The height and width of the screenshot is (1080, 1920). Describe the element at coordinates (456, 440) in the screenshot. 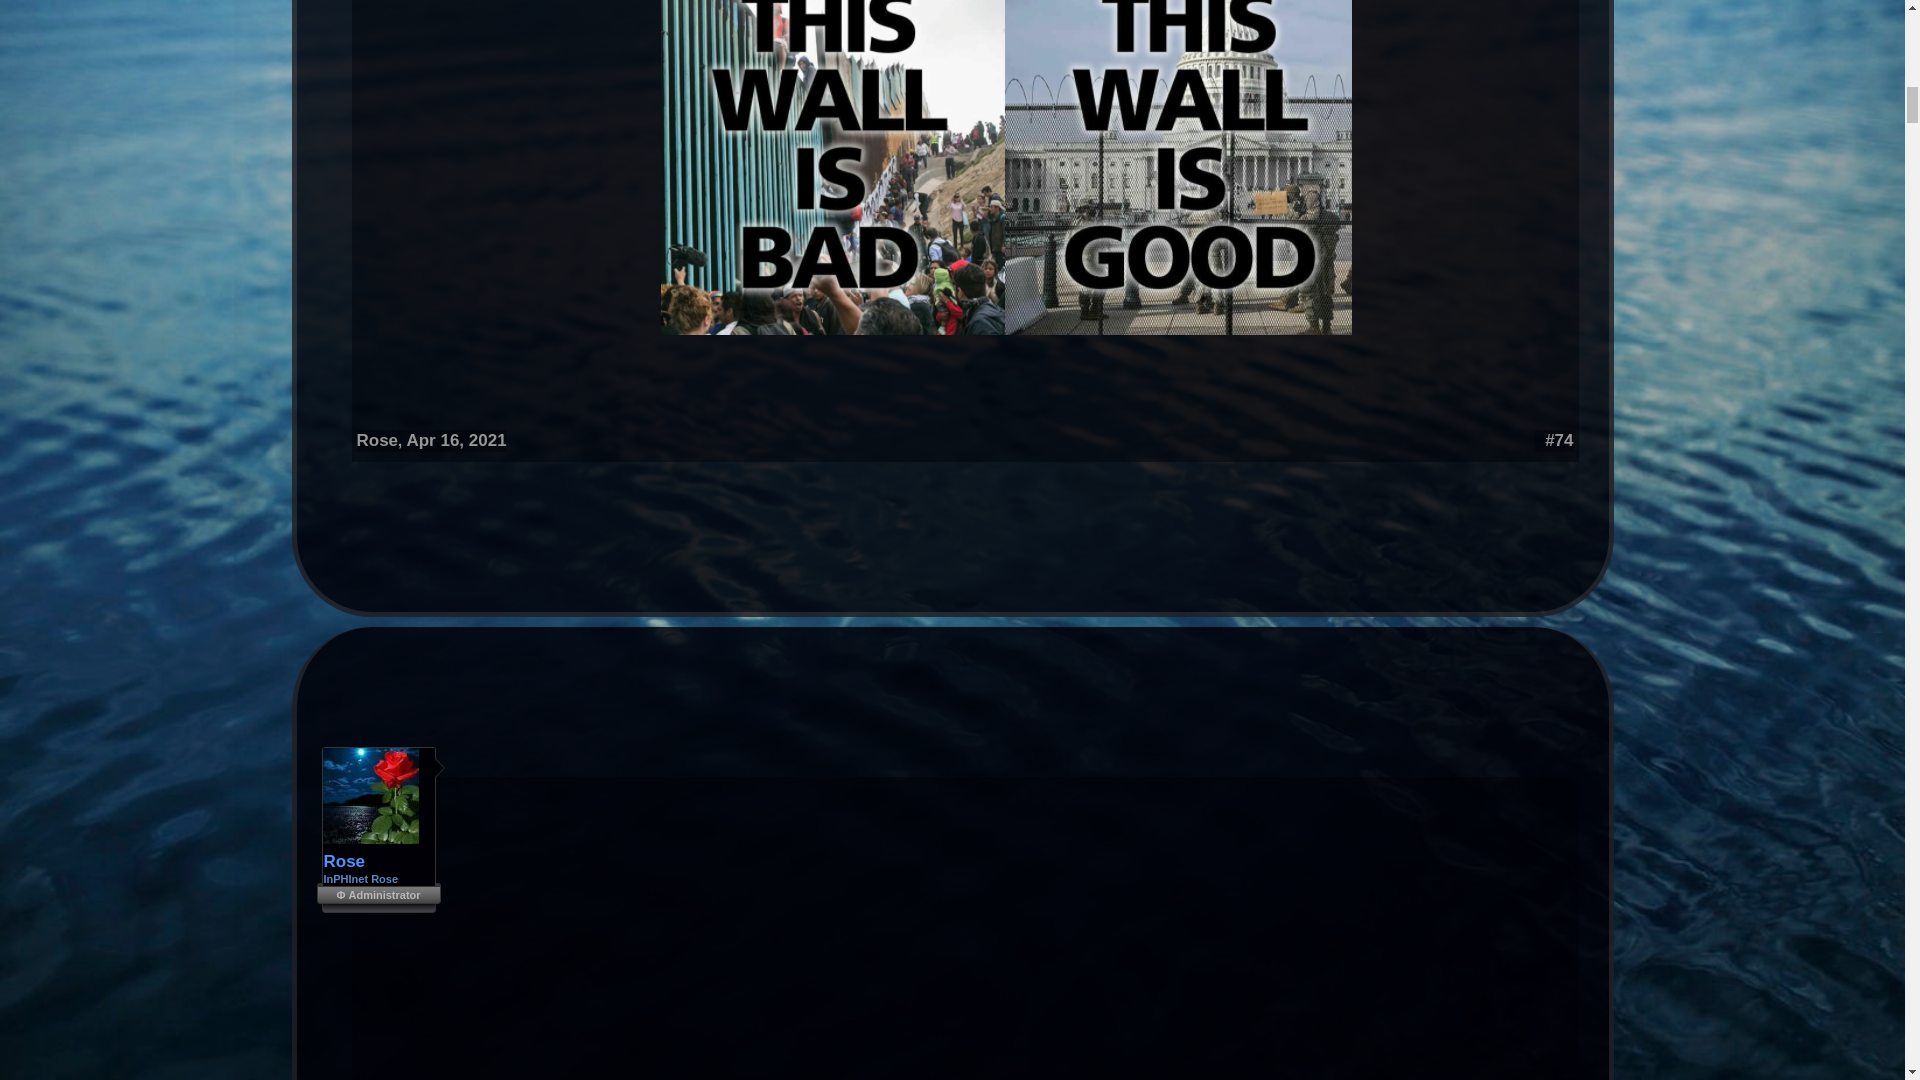

I see `Permalink` at that location.